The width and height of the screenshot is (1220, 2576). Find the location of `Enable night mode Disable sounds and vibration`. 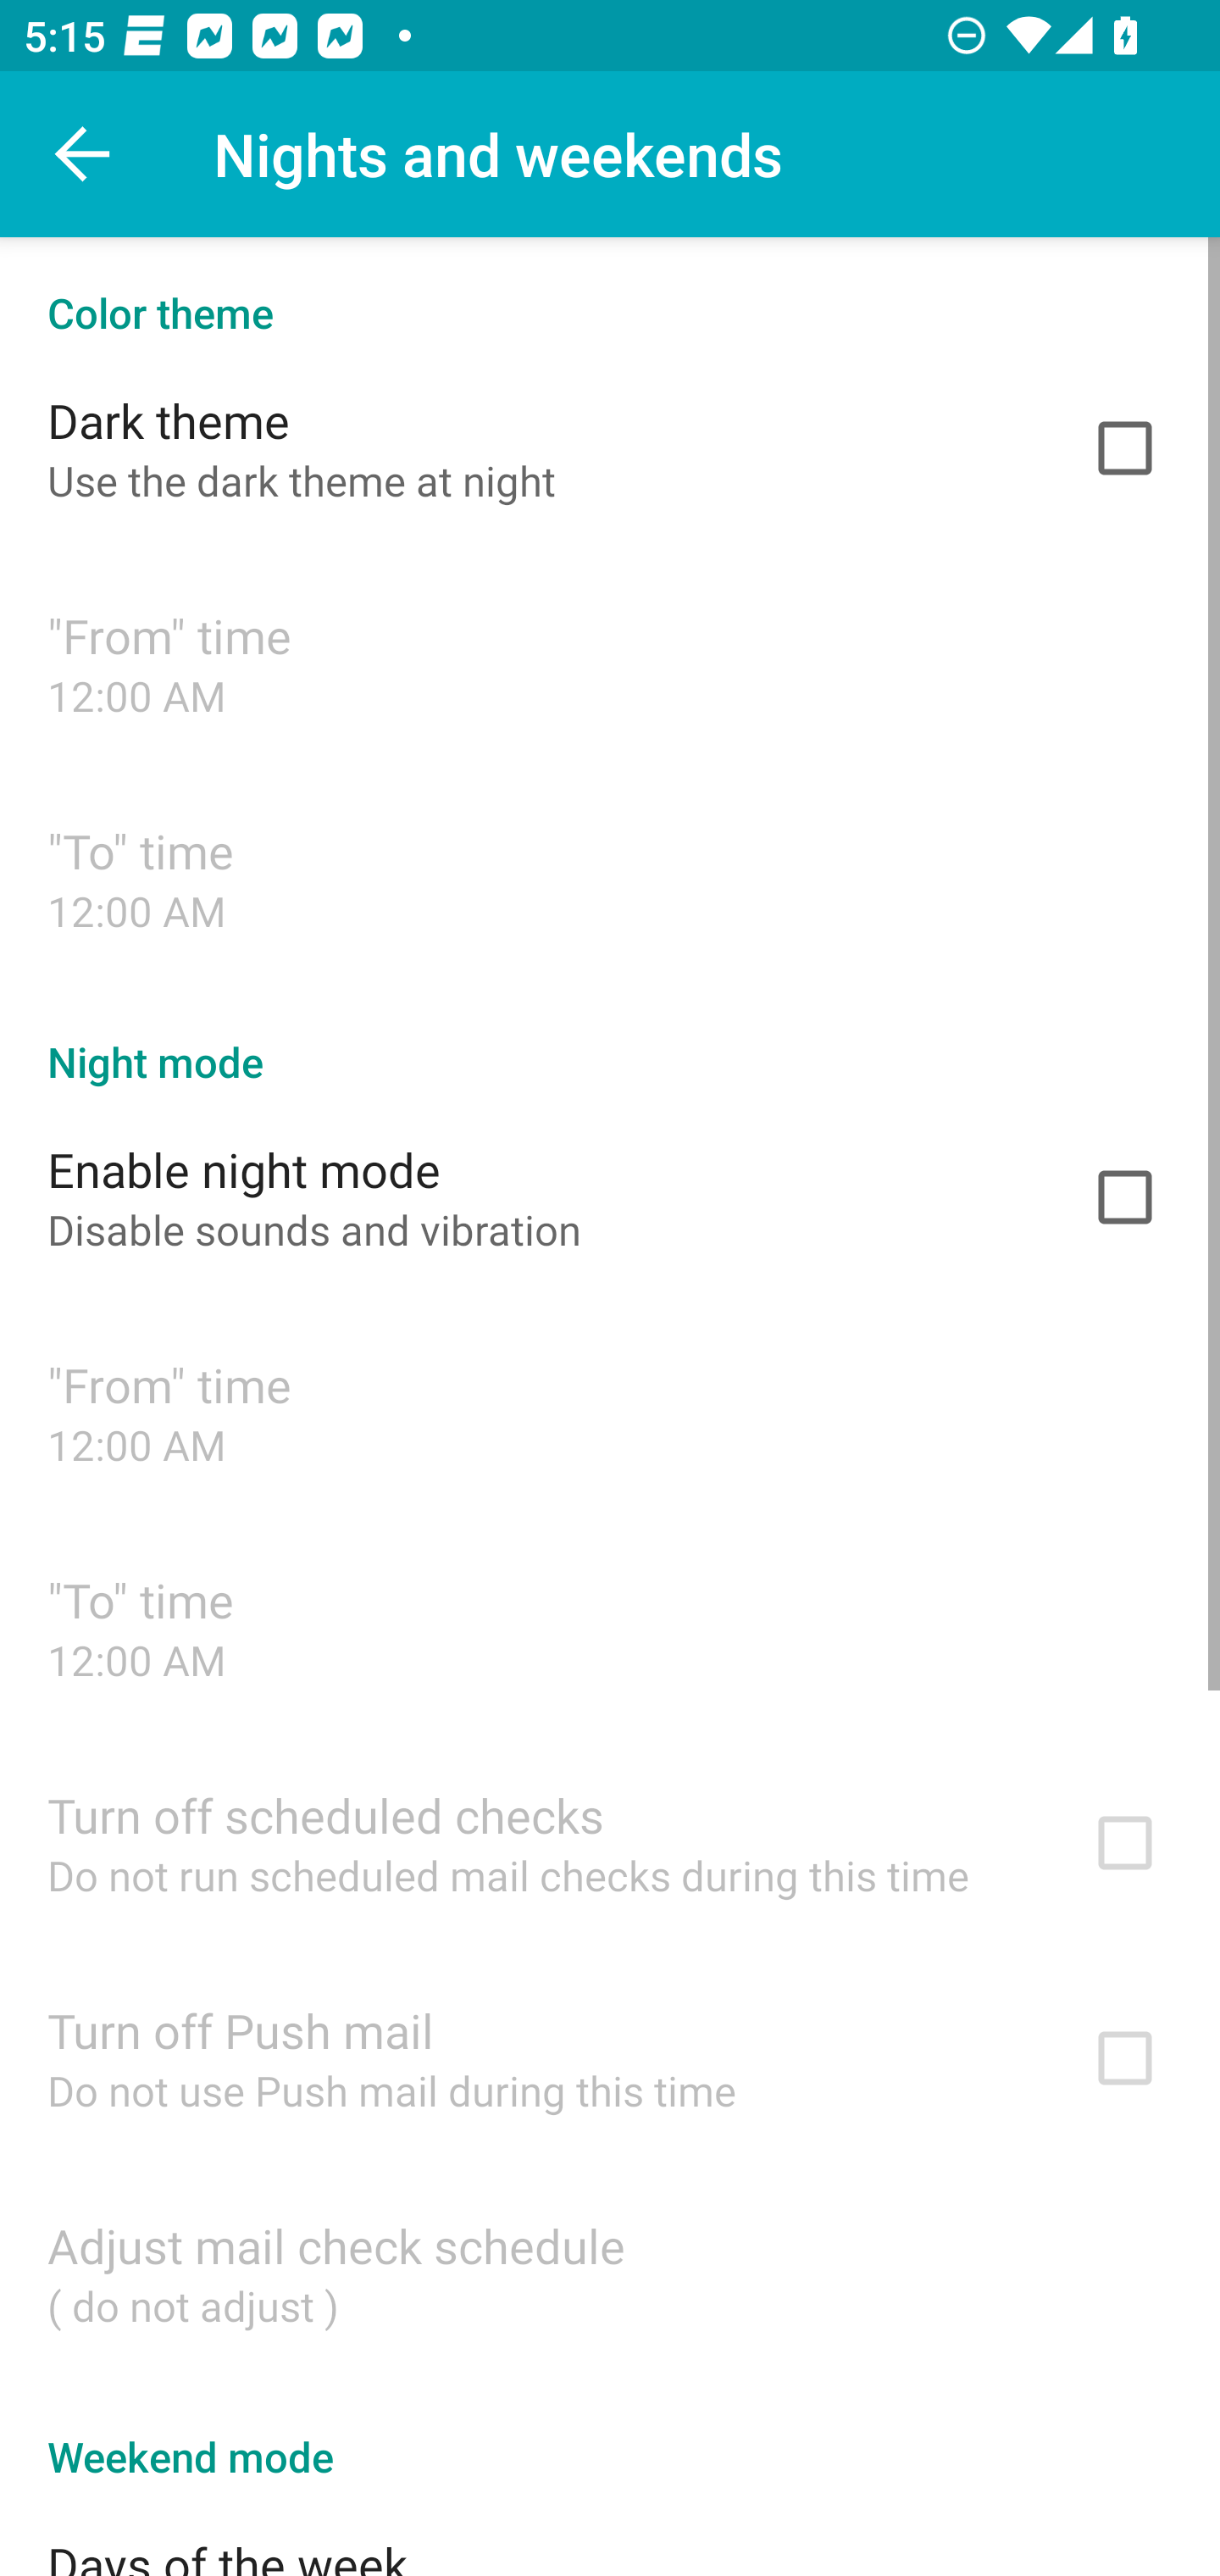

Enable night mode Disable sounds and vibration is located at coordinates (610, 1197).